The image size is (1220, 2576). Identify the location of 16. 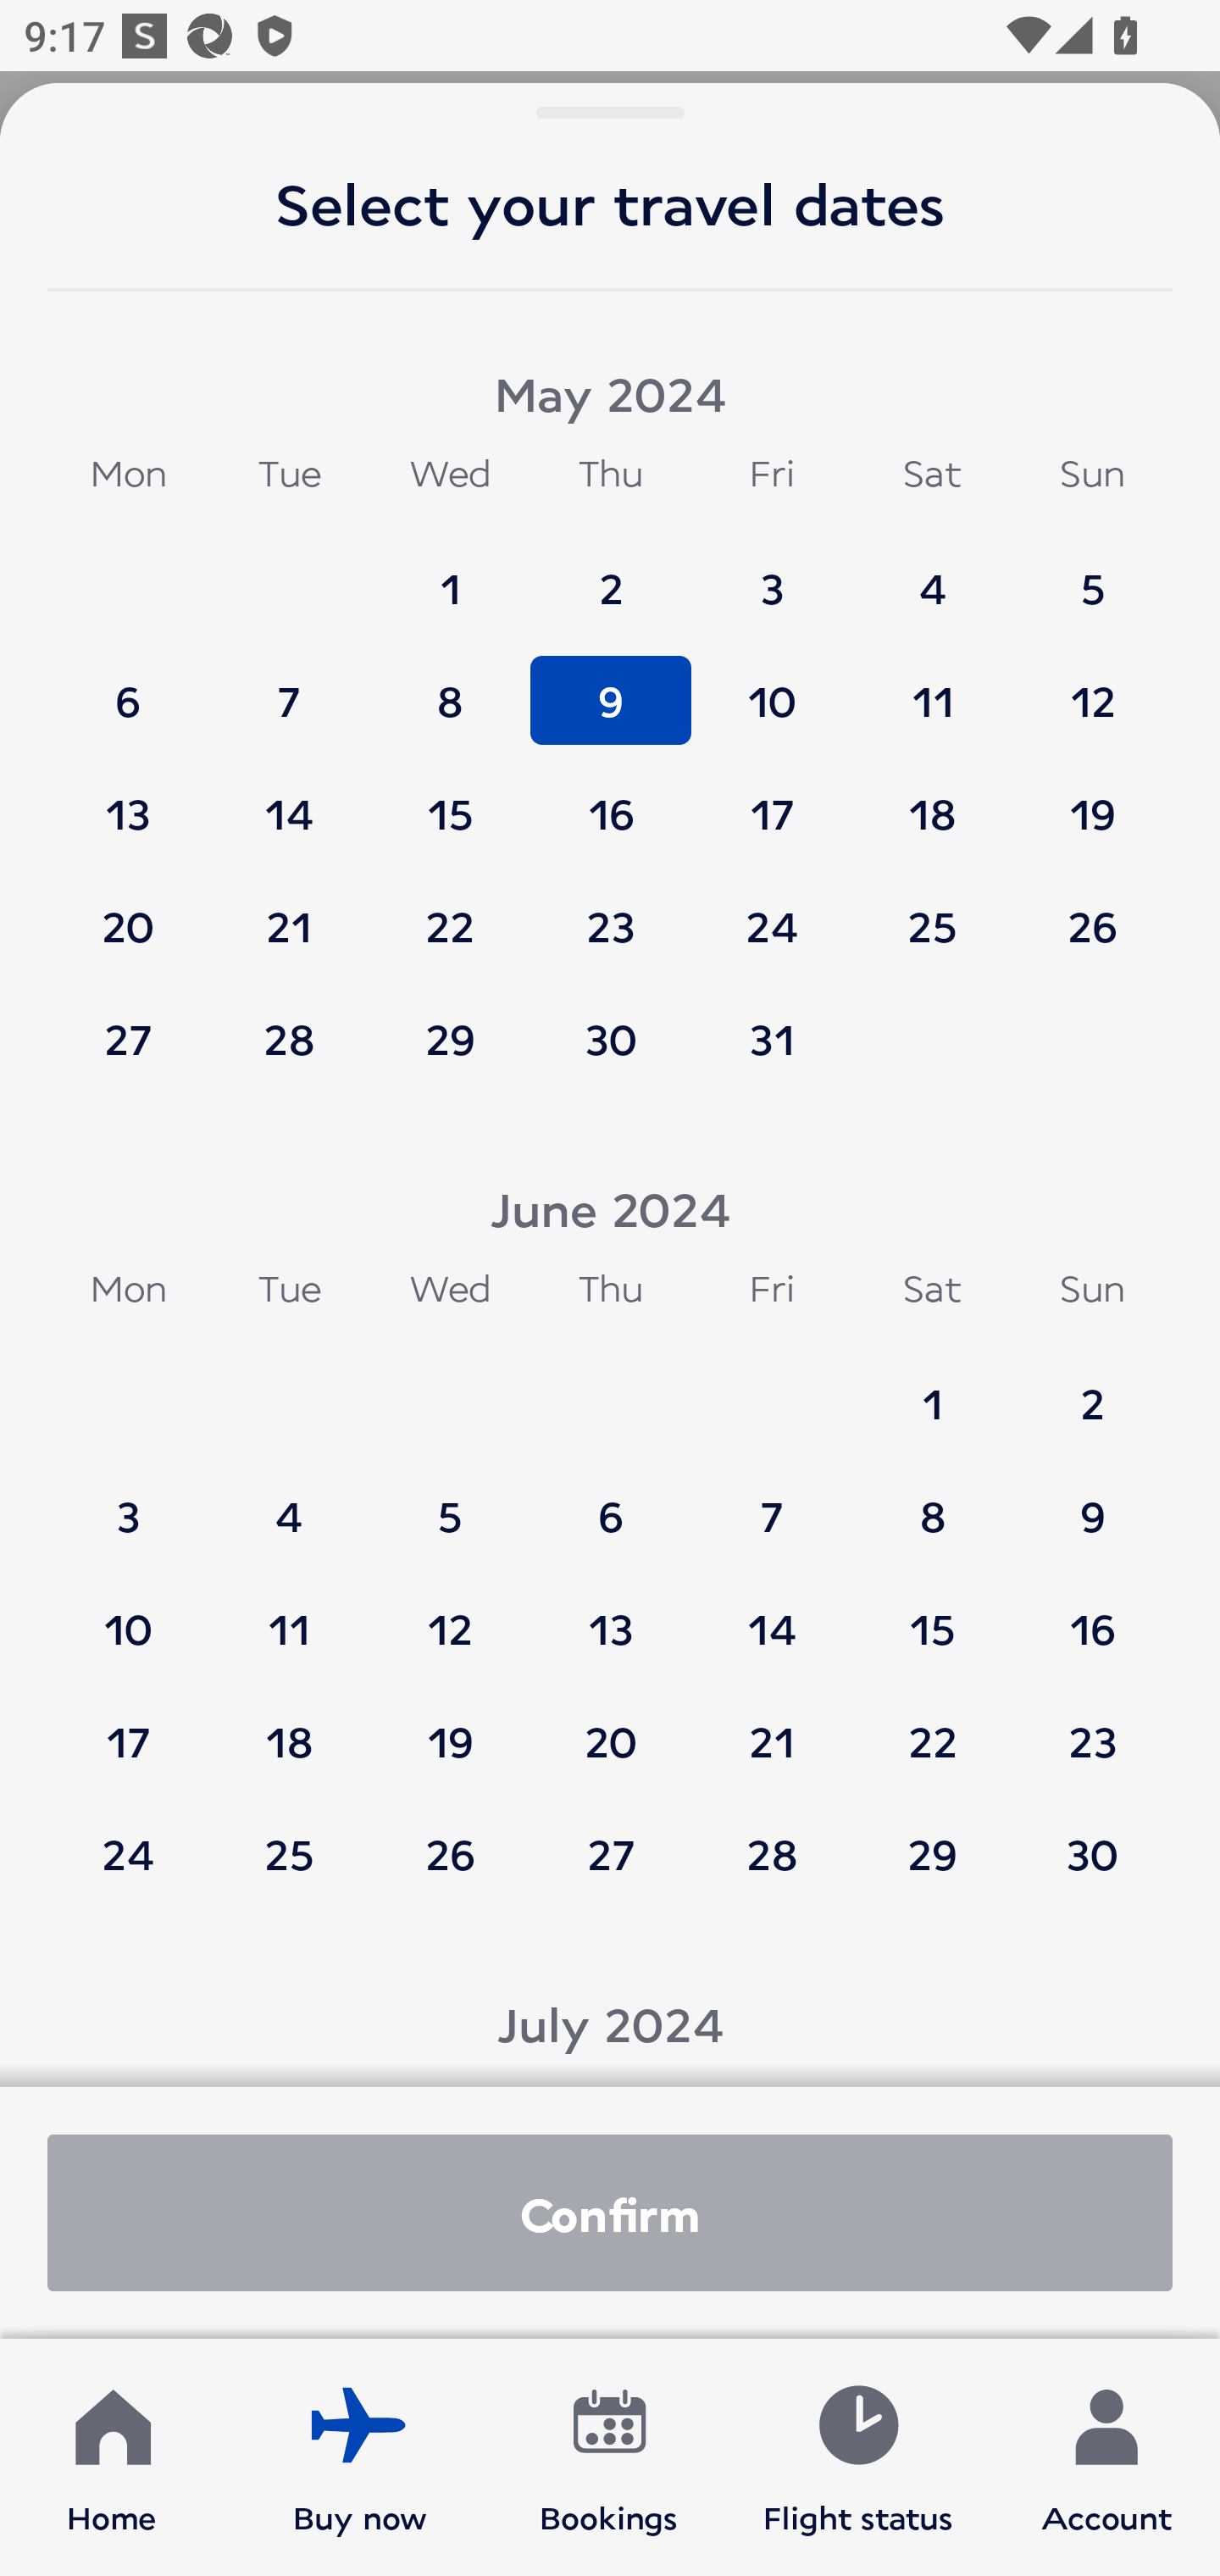
(1092, 1613).